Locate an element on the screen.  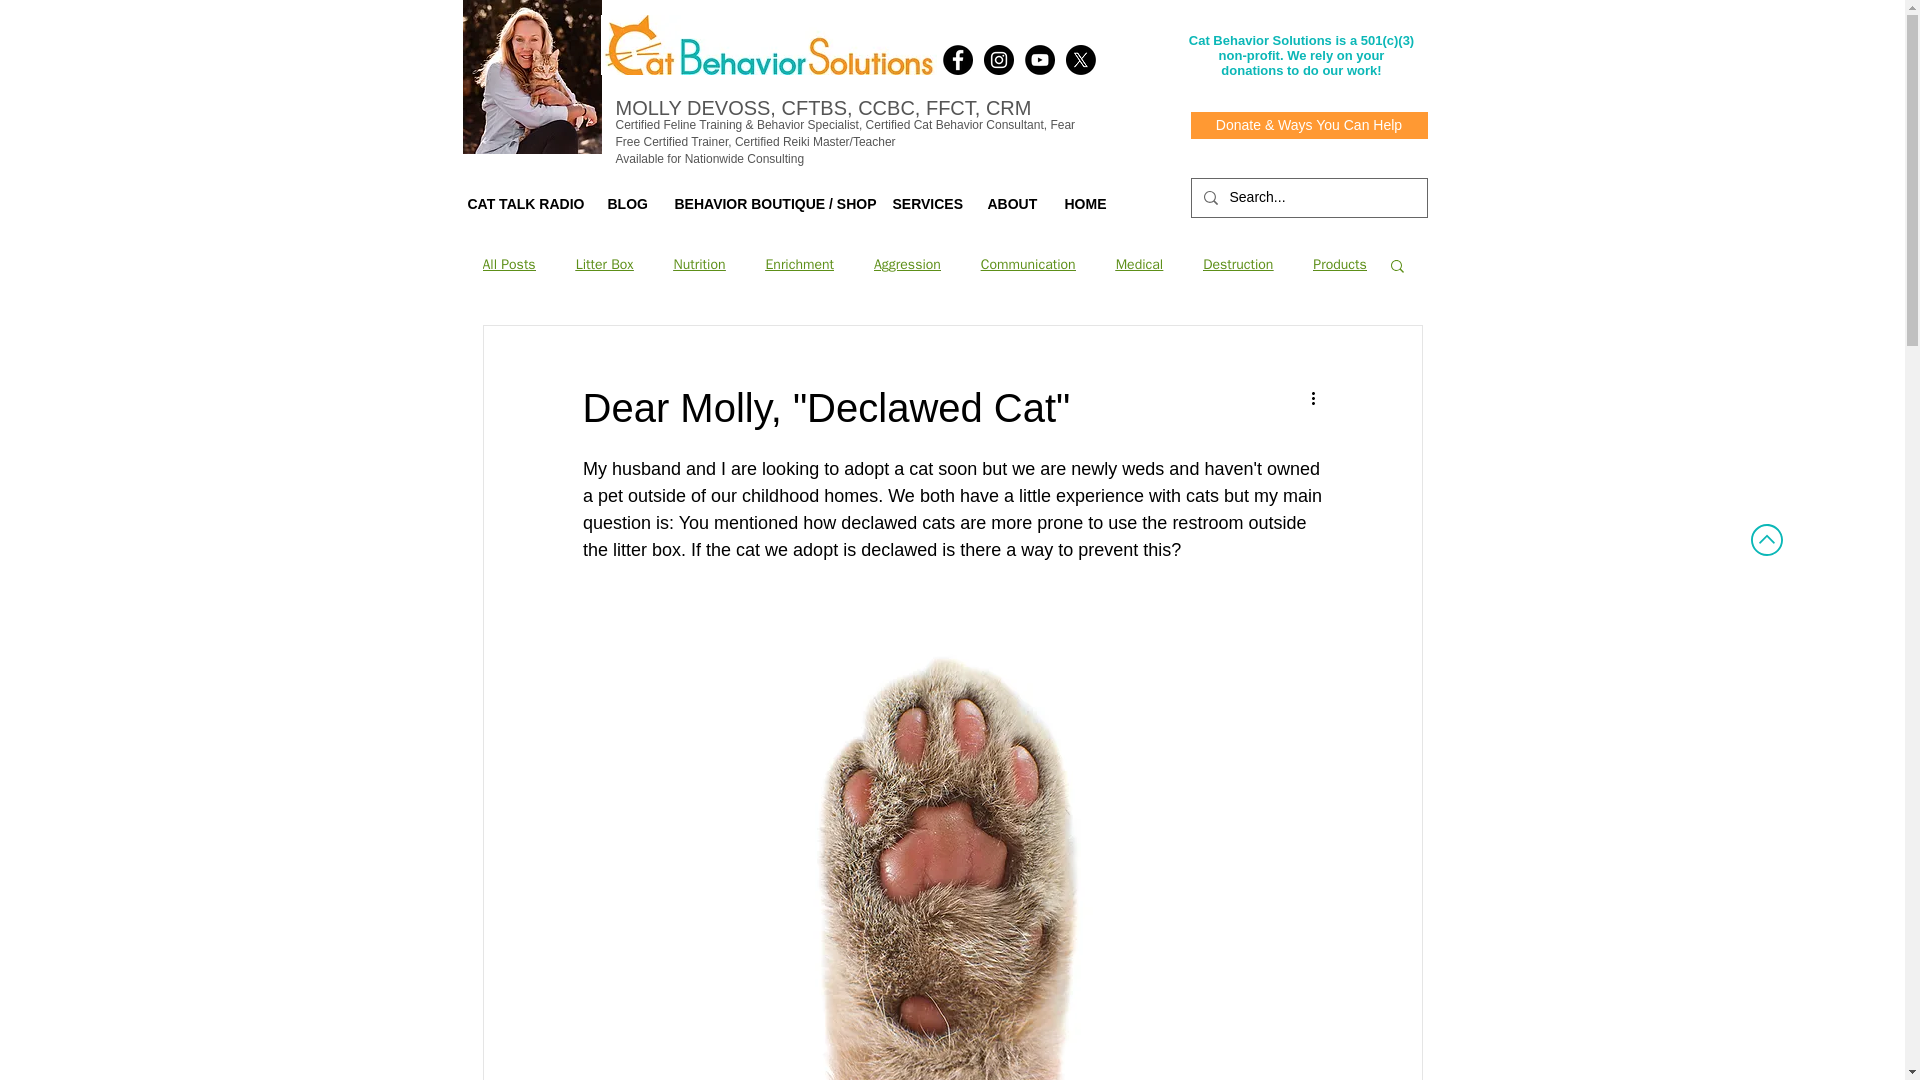
Destruction is located at coordinates (1238, 264).